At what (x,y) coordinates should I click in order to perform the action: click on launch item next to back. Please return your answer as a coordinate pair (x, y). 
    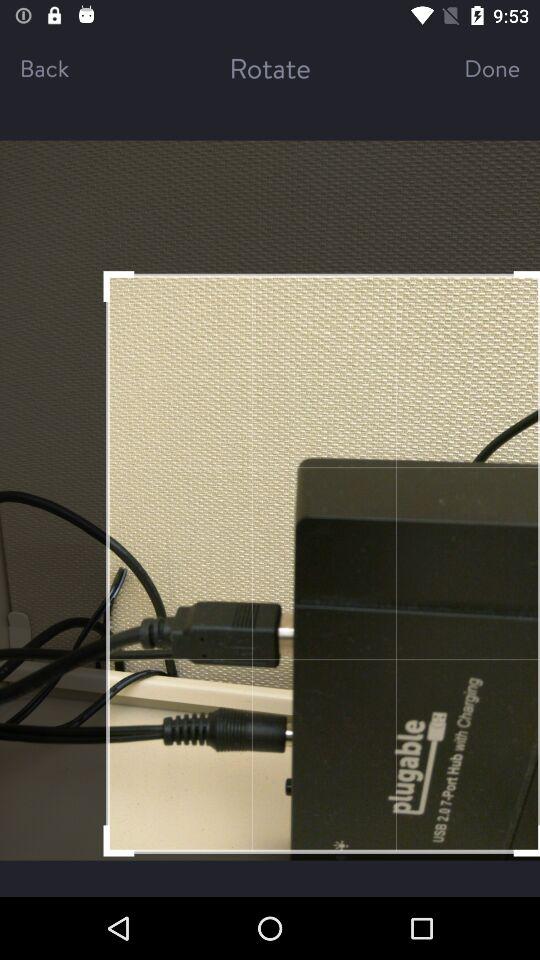
    Looking at the image, I should click on (270, 68).